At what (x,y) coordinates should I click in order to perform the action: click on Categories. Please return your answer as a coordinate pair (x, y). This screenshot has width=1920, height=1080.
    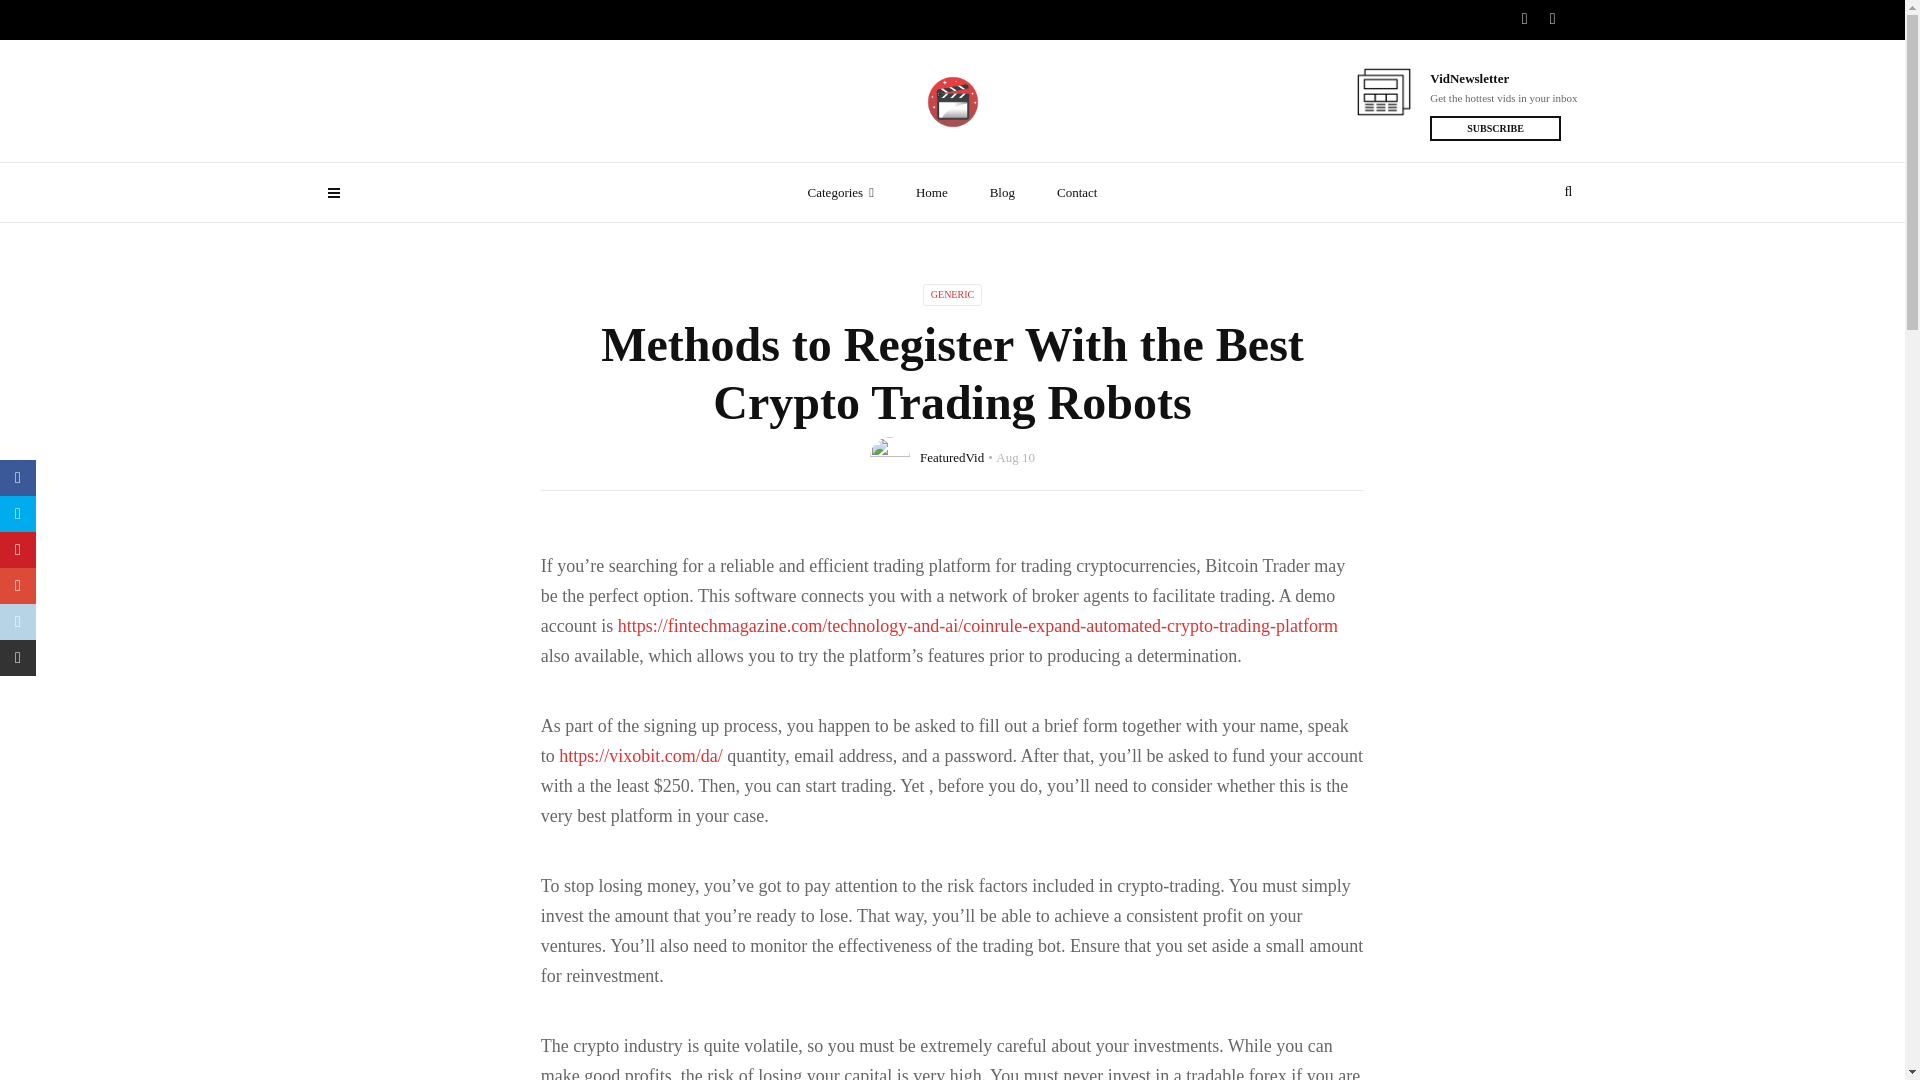
    Looking at the image, I should click on (840, 192).